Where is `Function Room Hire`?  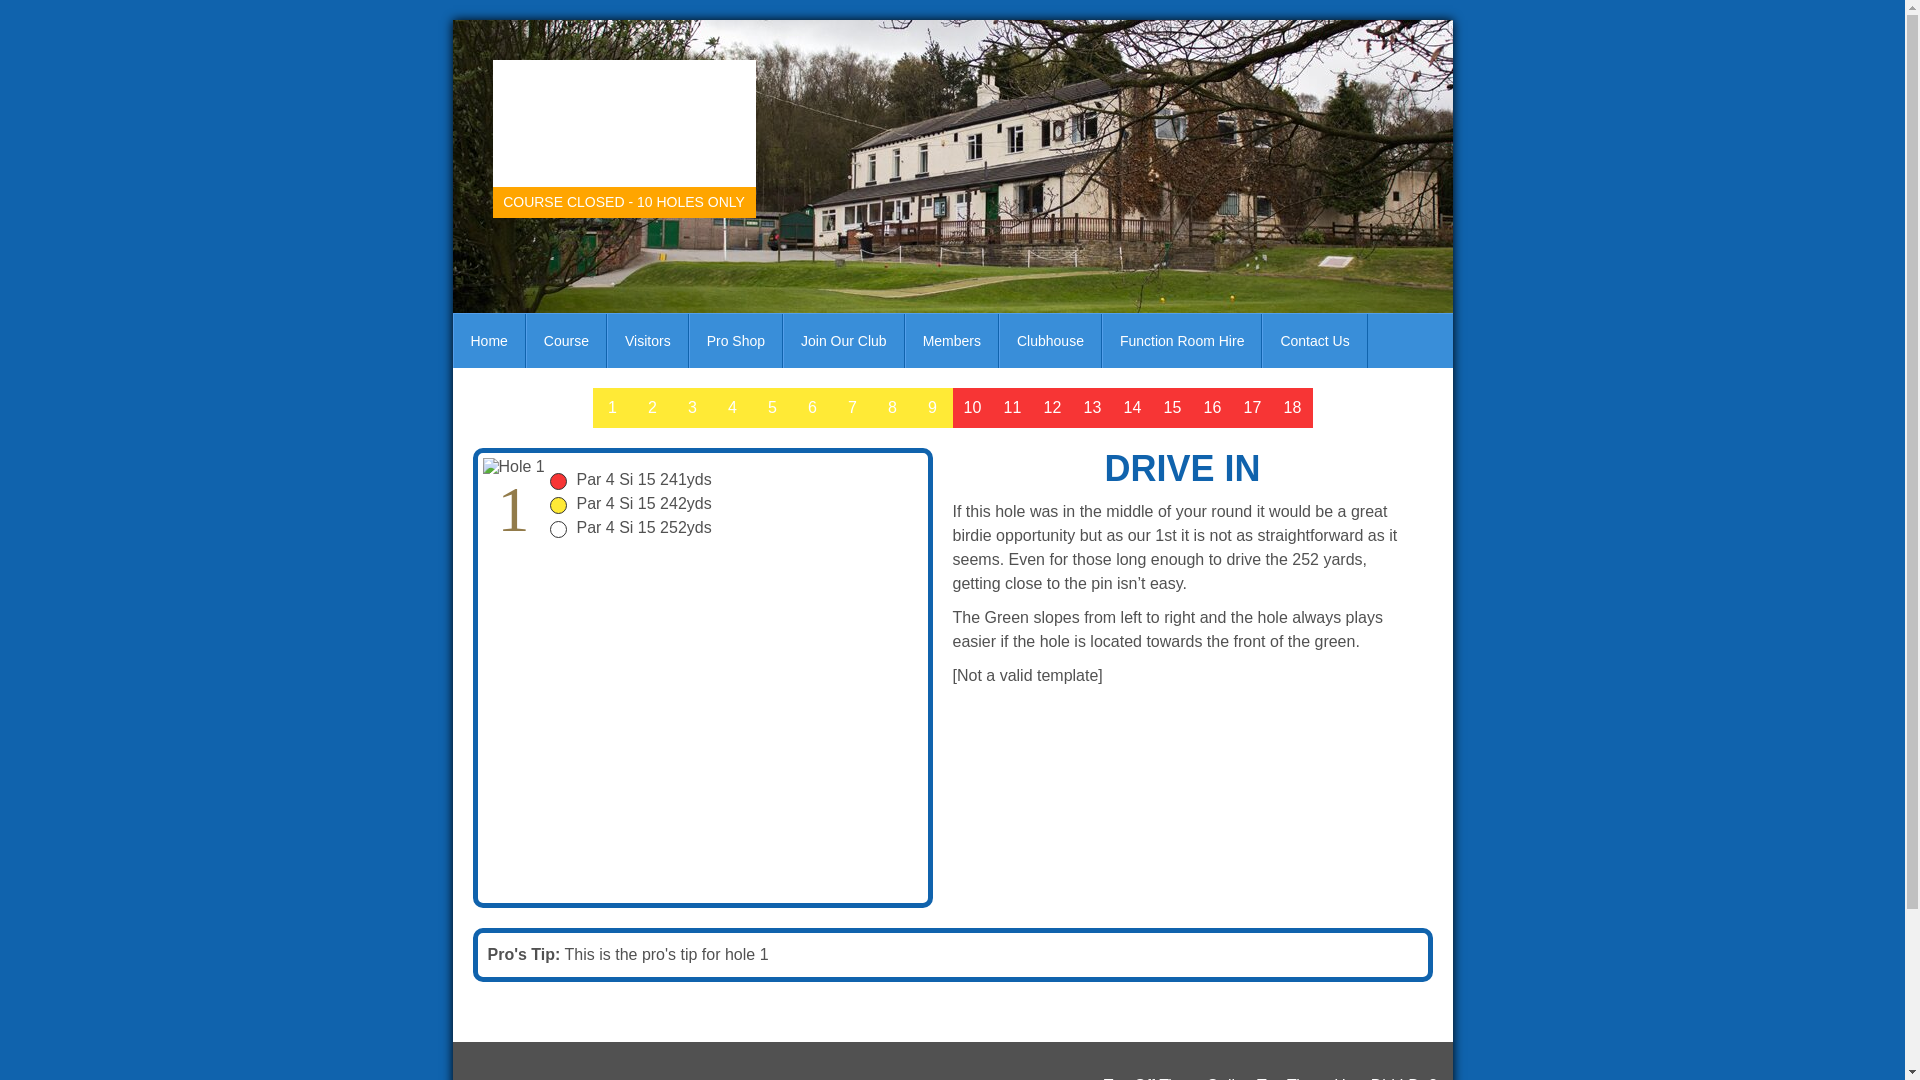 Function Room Hire is located at coordinates (1182, 341).